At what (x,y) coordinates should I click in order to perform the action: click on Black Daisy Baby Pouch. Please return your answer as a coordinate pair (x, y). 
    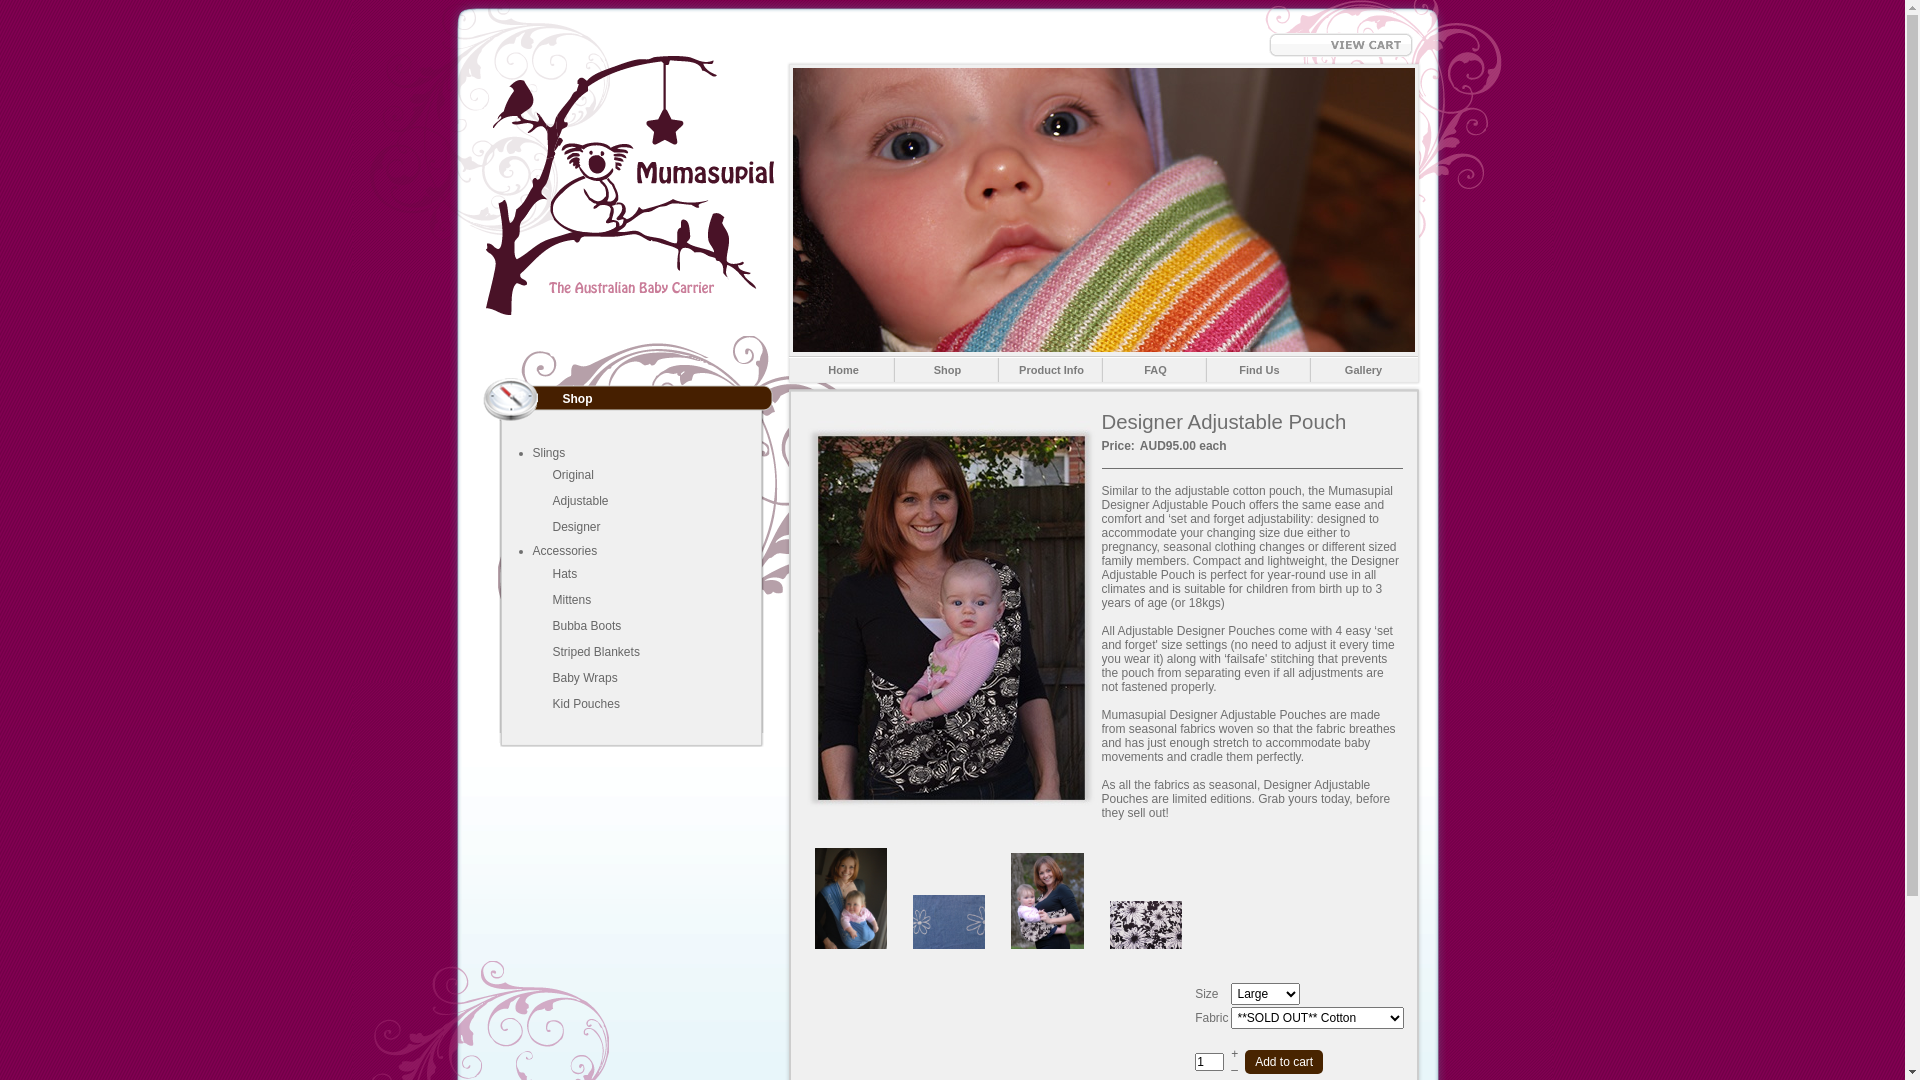
    Looking at the image, I should click on (1146, 925).